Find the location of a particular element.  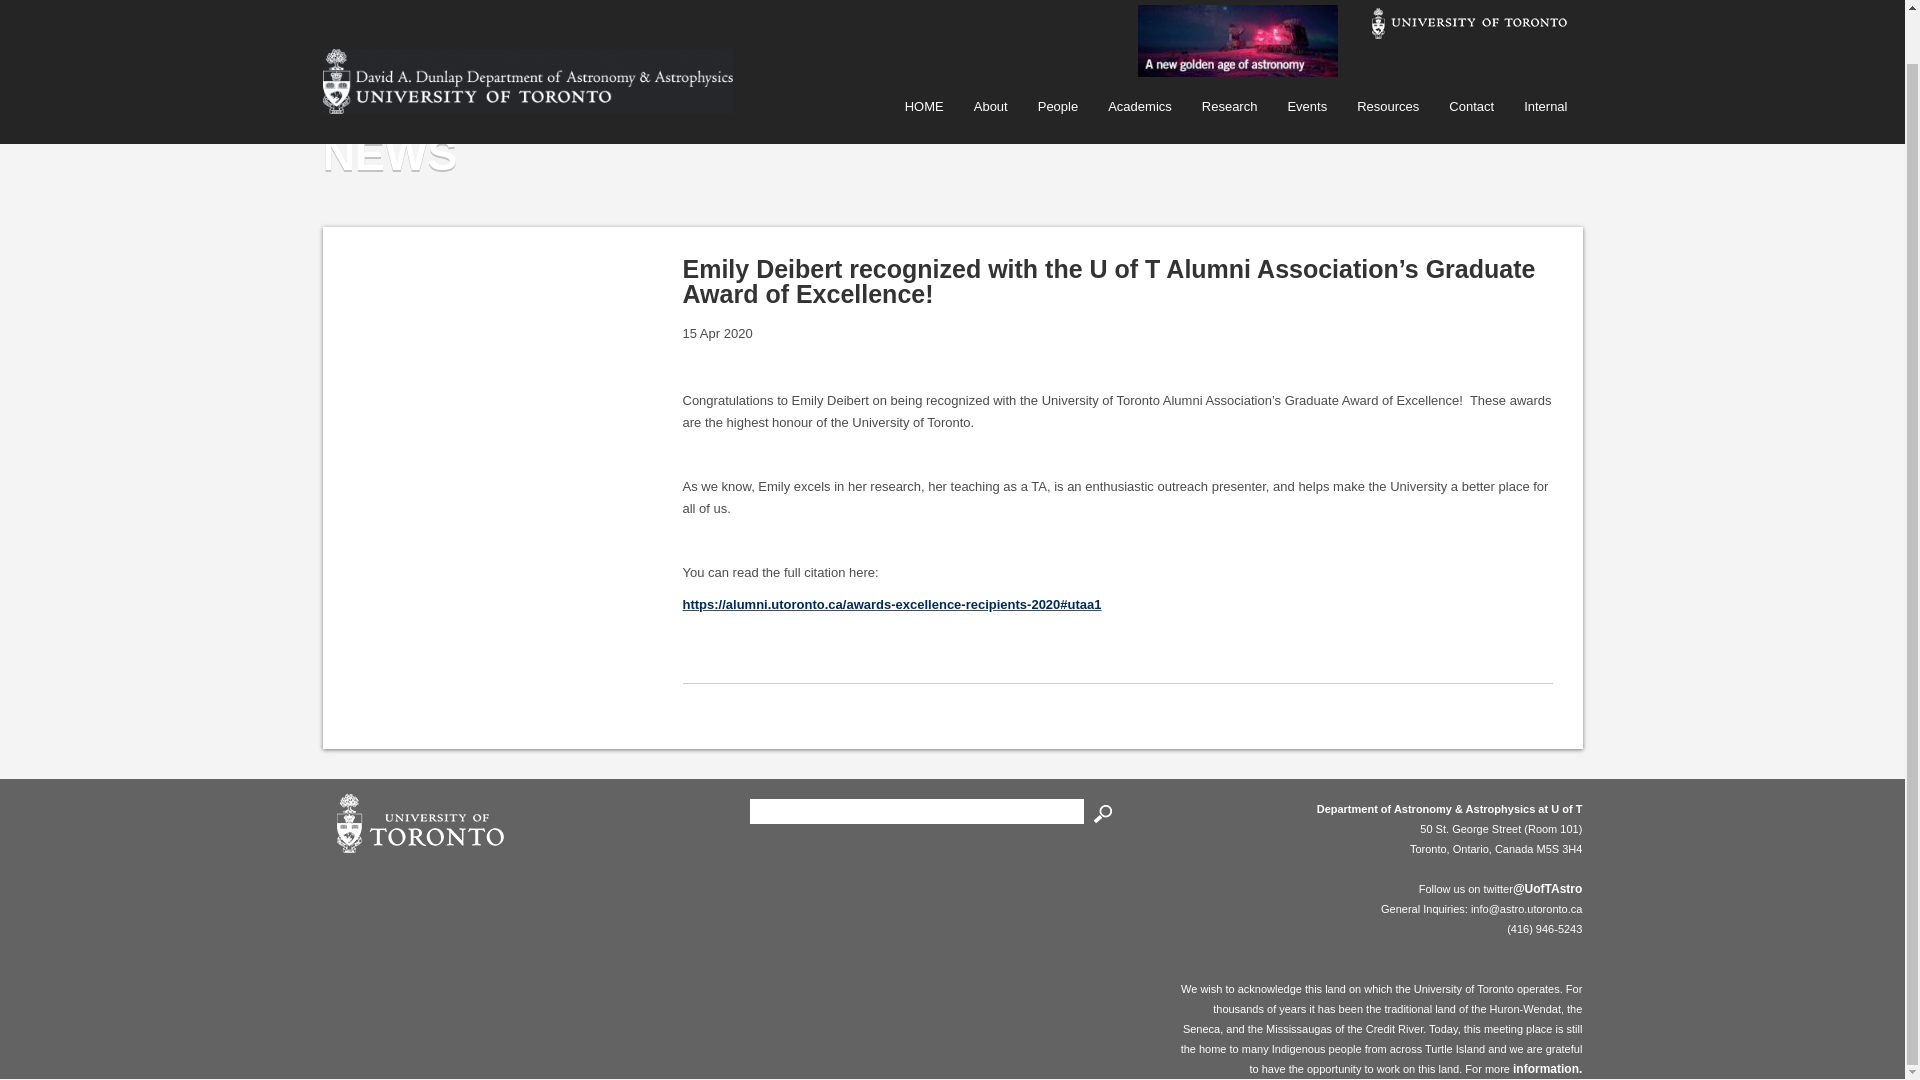

Internal is located at coordinates (1546, 53).